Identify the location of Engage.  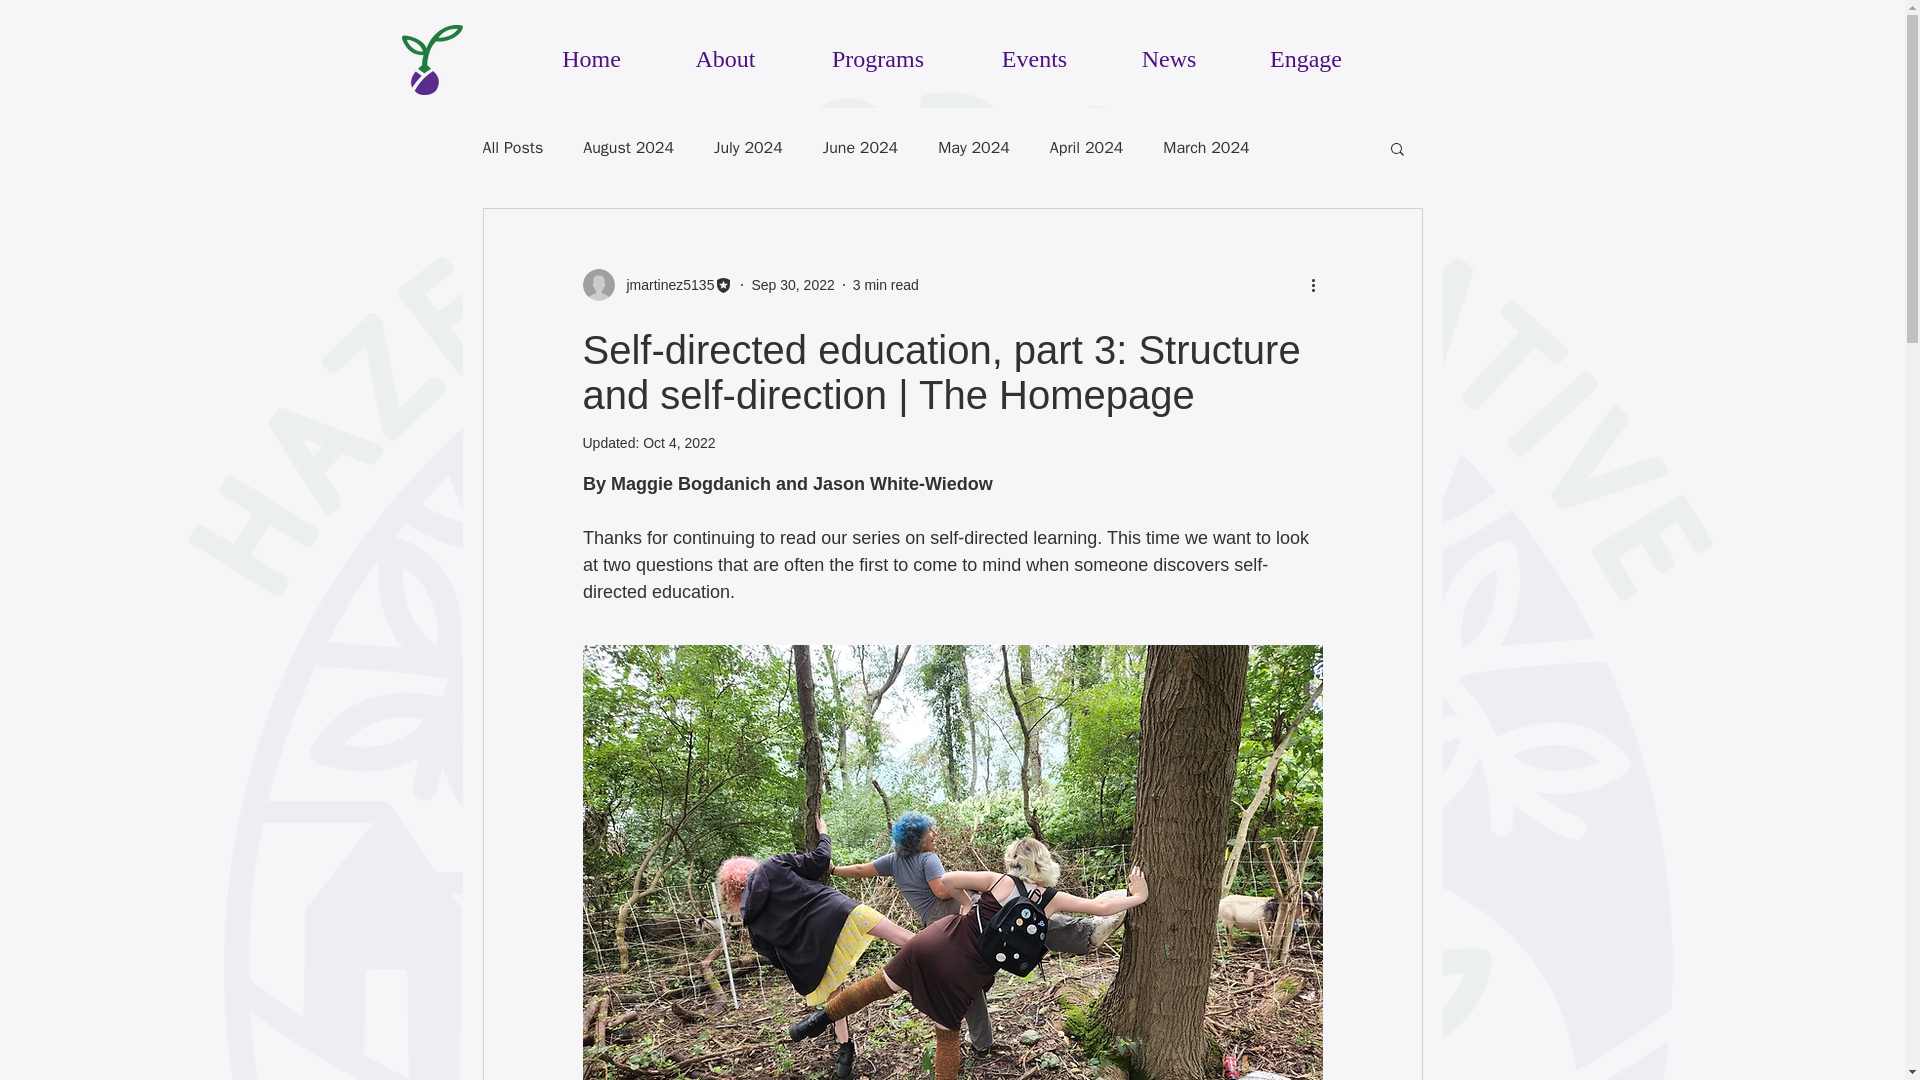
(1305, 50).